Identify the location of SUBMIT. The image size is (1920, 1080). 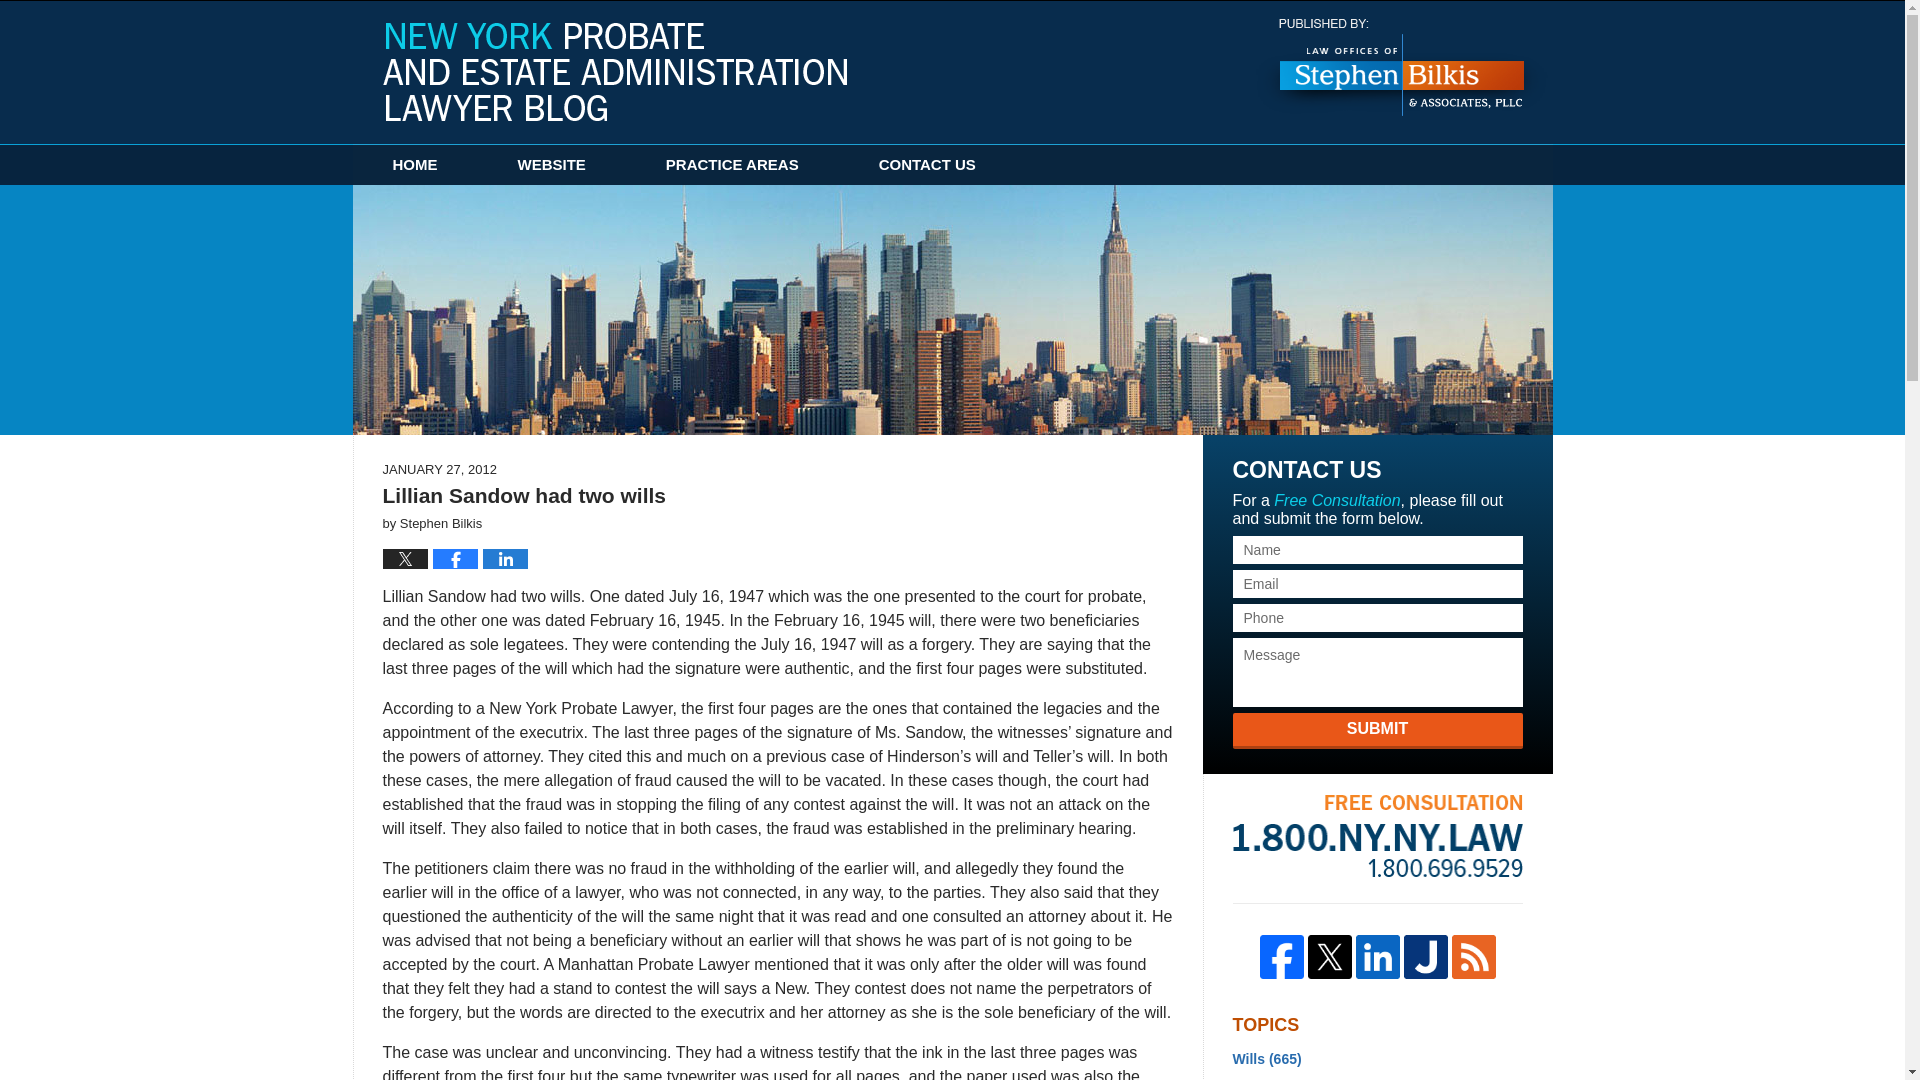
(1377, 730).